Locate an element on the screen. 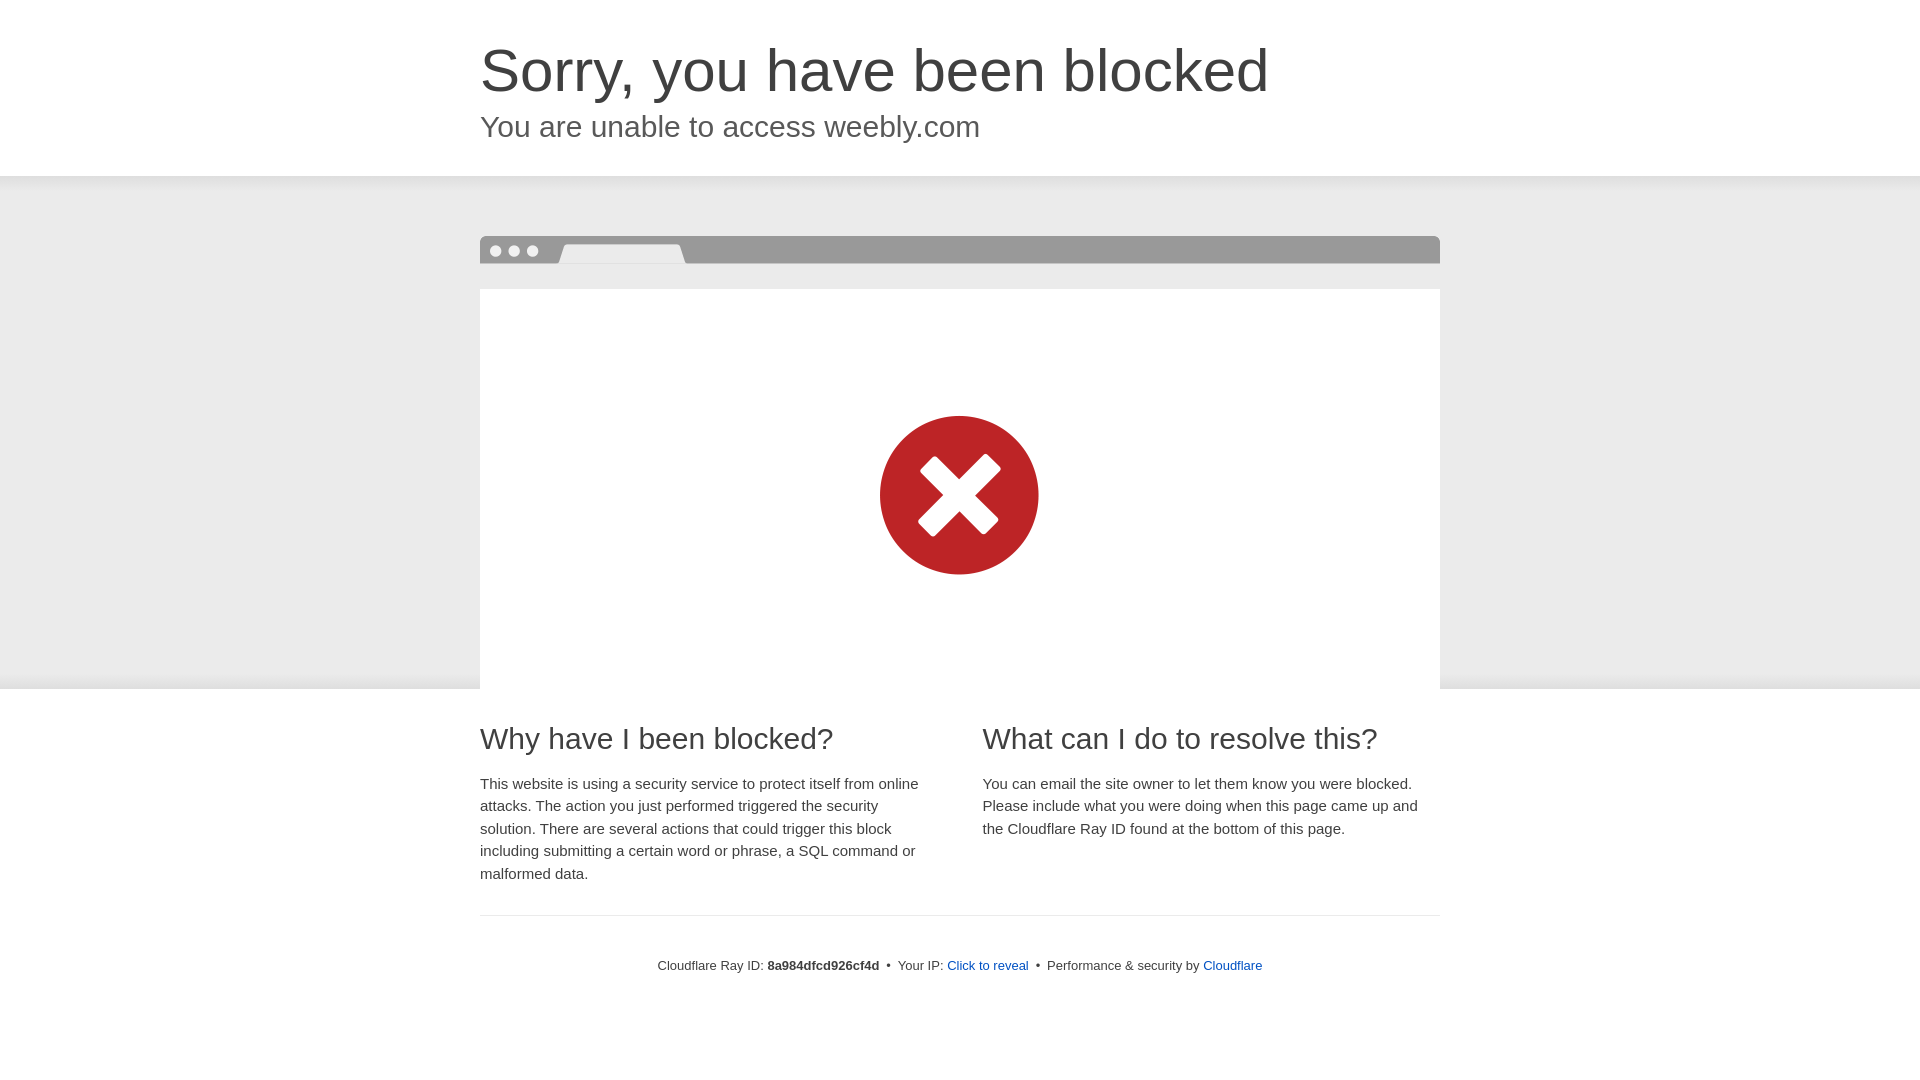  Click to reveal is located at coordinates (988, 966).